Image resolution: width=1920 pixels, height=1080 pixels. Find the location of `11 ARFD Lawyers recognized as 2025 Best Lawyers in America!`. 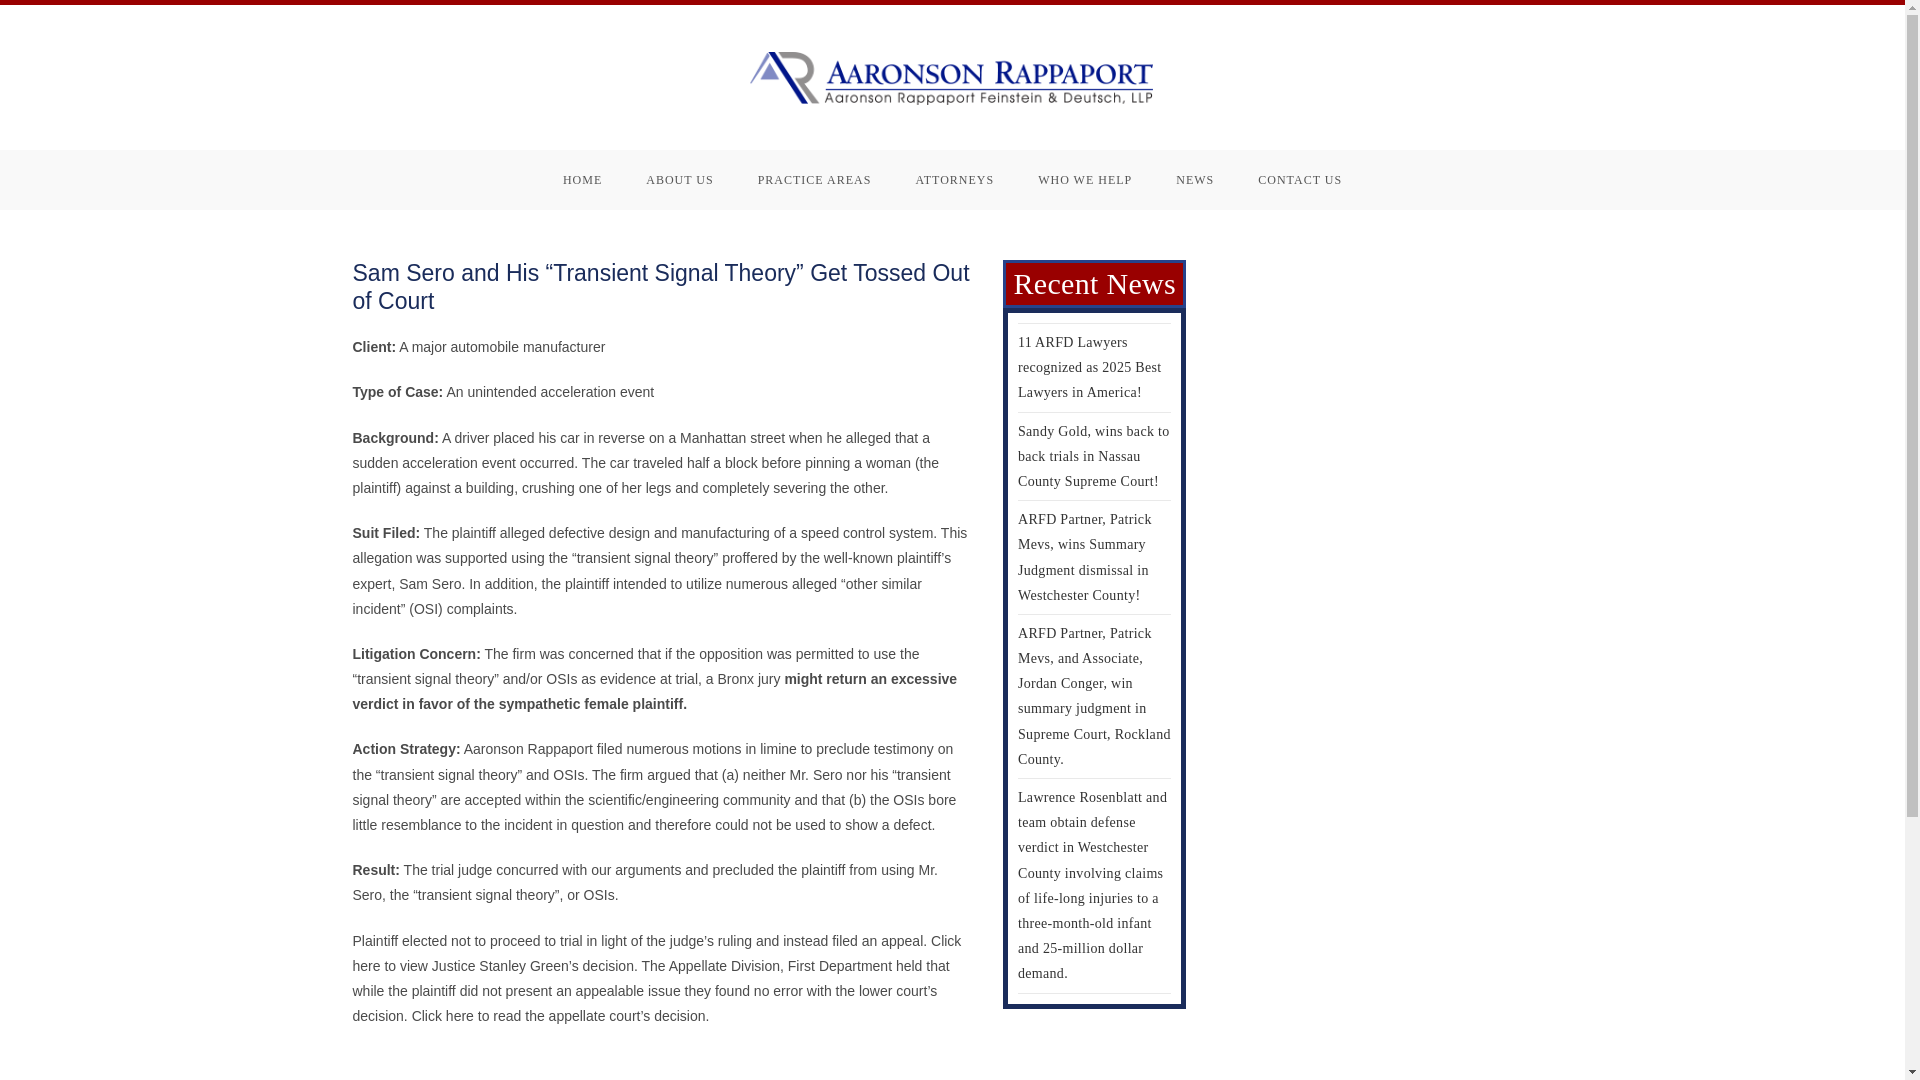

11 ARFD Lawyers recognized as 2025 Best Lawyers in America! is located at coordinates (1089, 366).